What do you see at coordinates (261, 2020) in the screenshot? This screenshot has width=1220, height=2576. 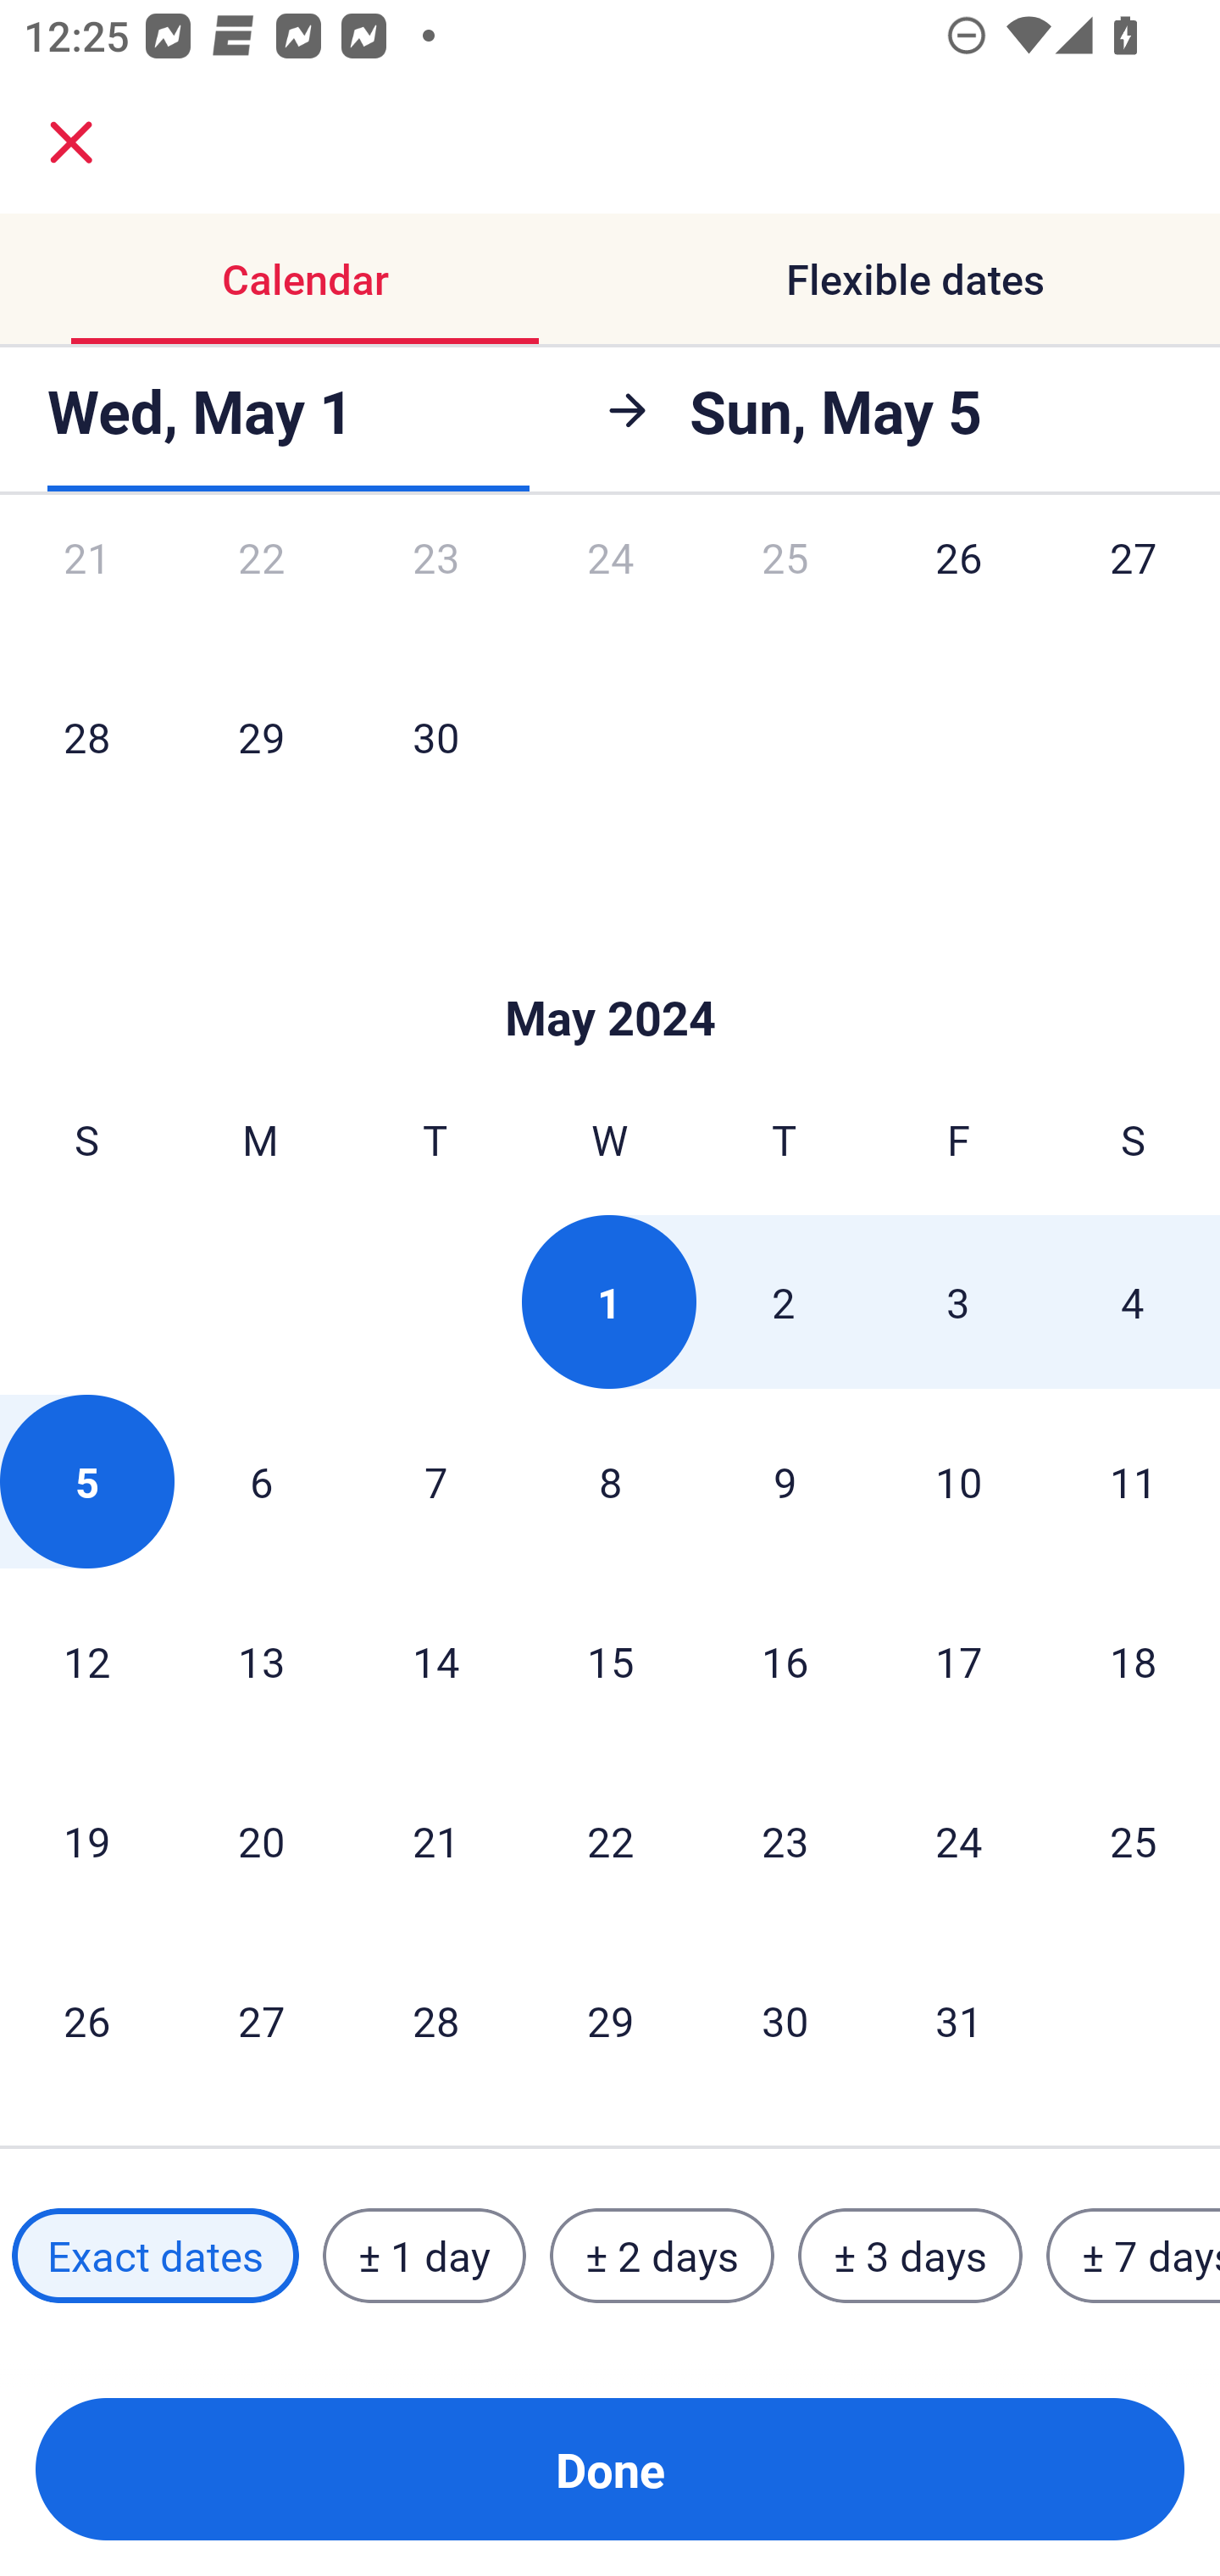 I see `27 Monday, May 27, 2024` at bounding box center [261, 2020].